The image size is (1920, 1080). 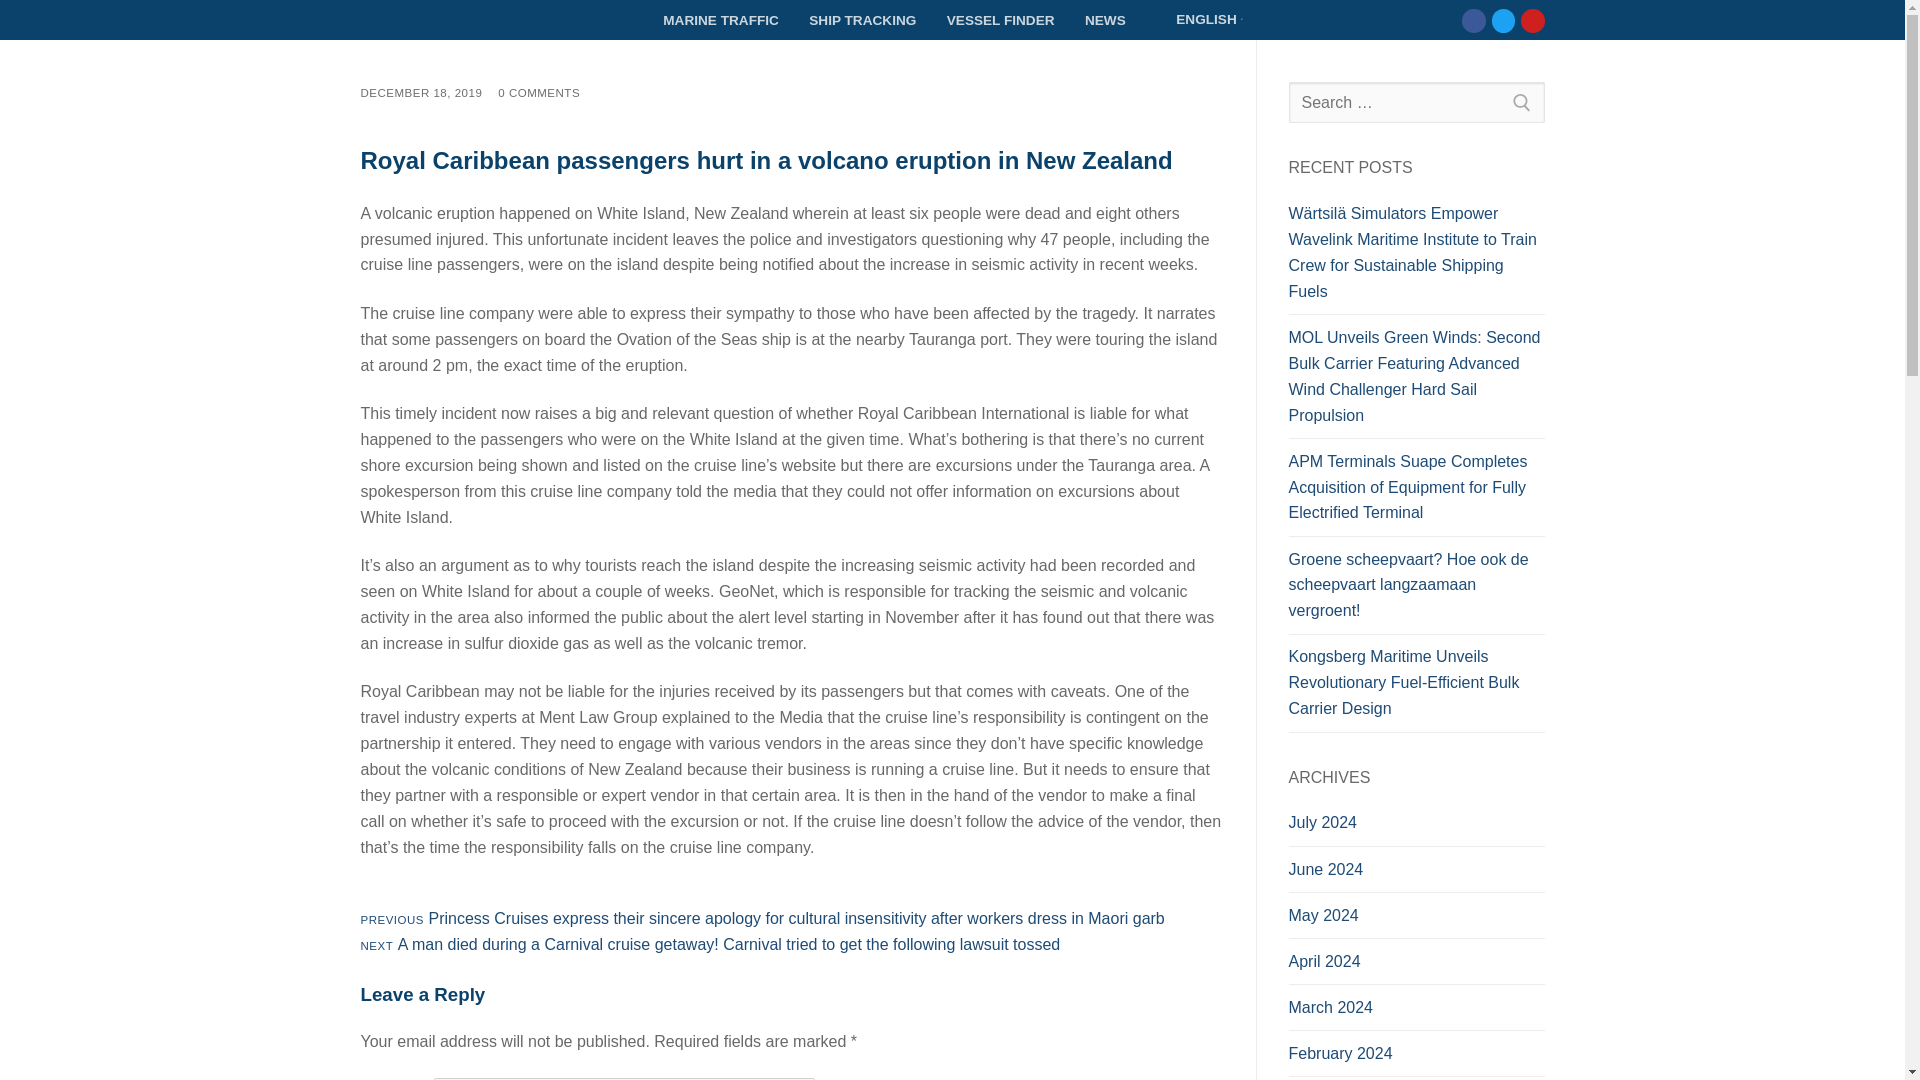 What do you see at coordinates (862, 20) in the screenshot?
I see `SHIP TRACKING` at bounding box center [862, 20].